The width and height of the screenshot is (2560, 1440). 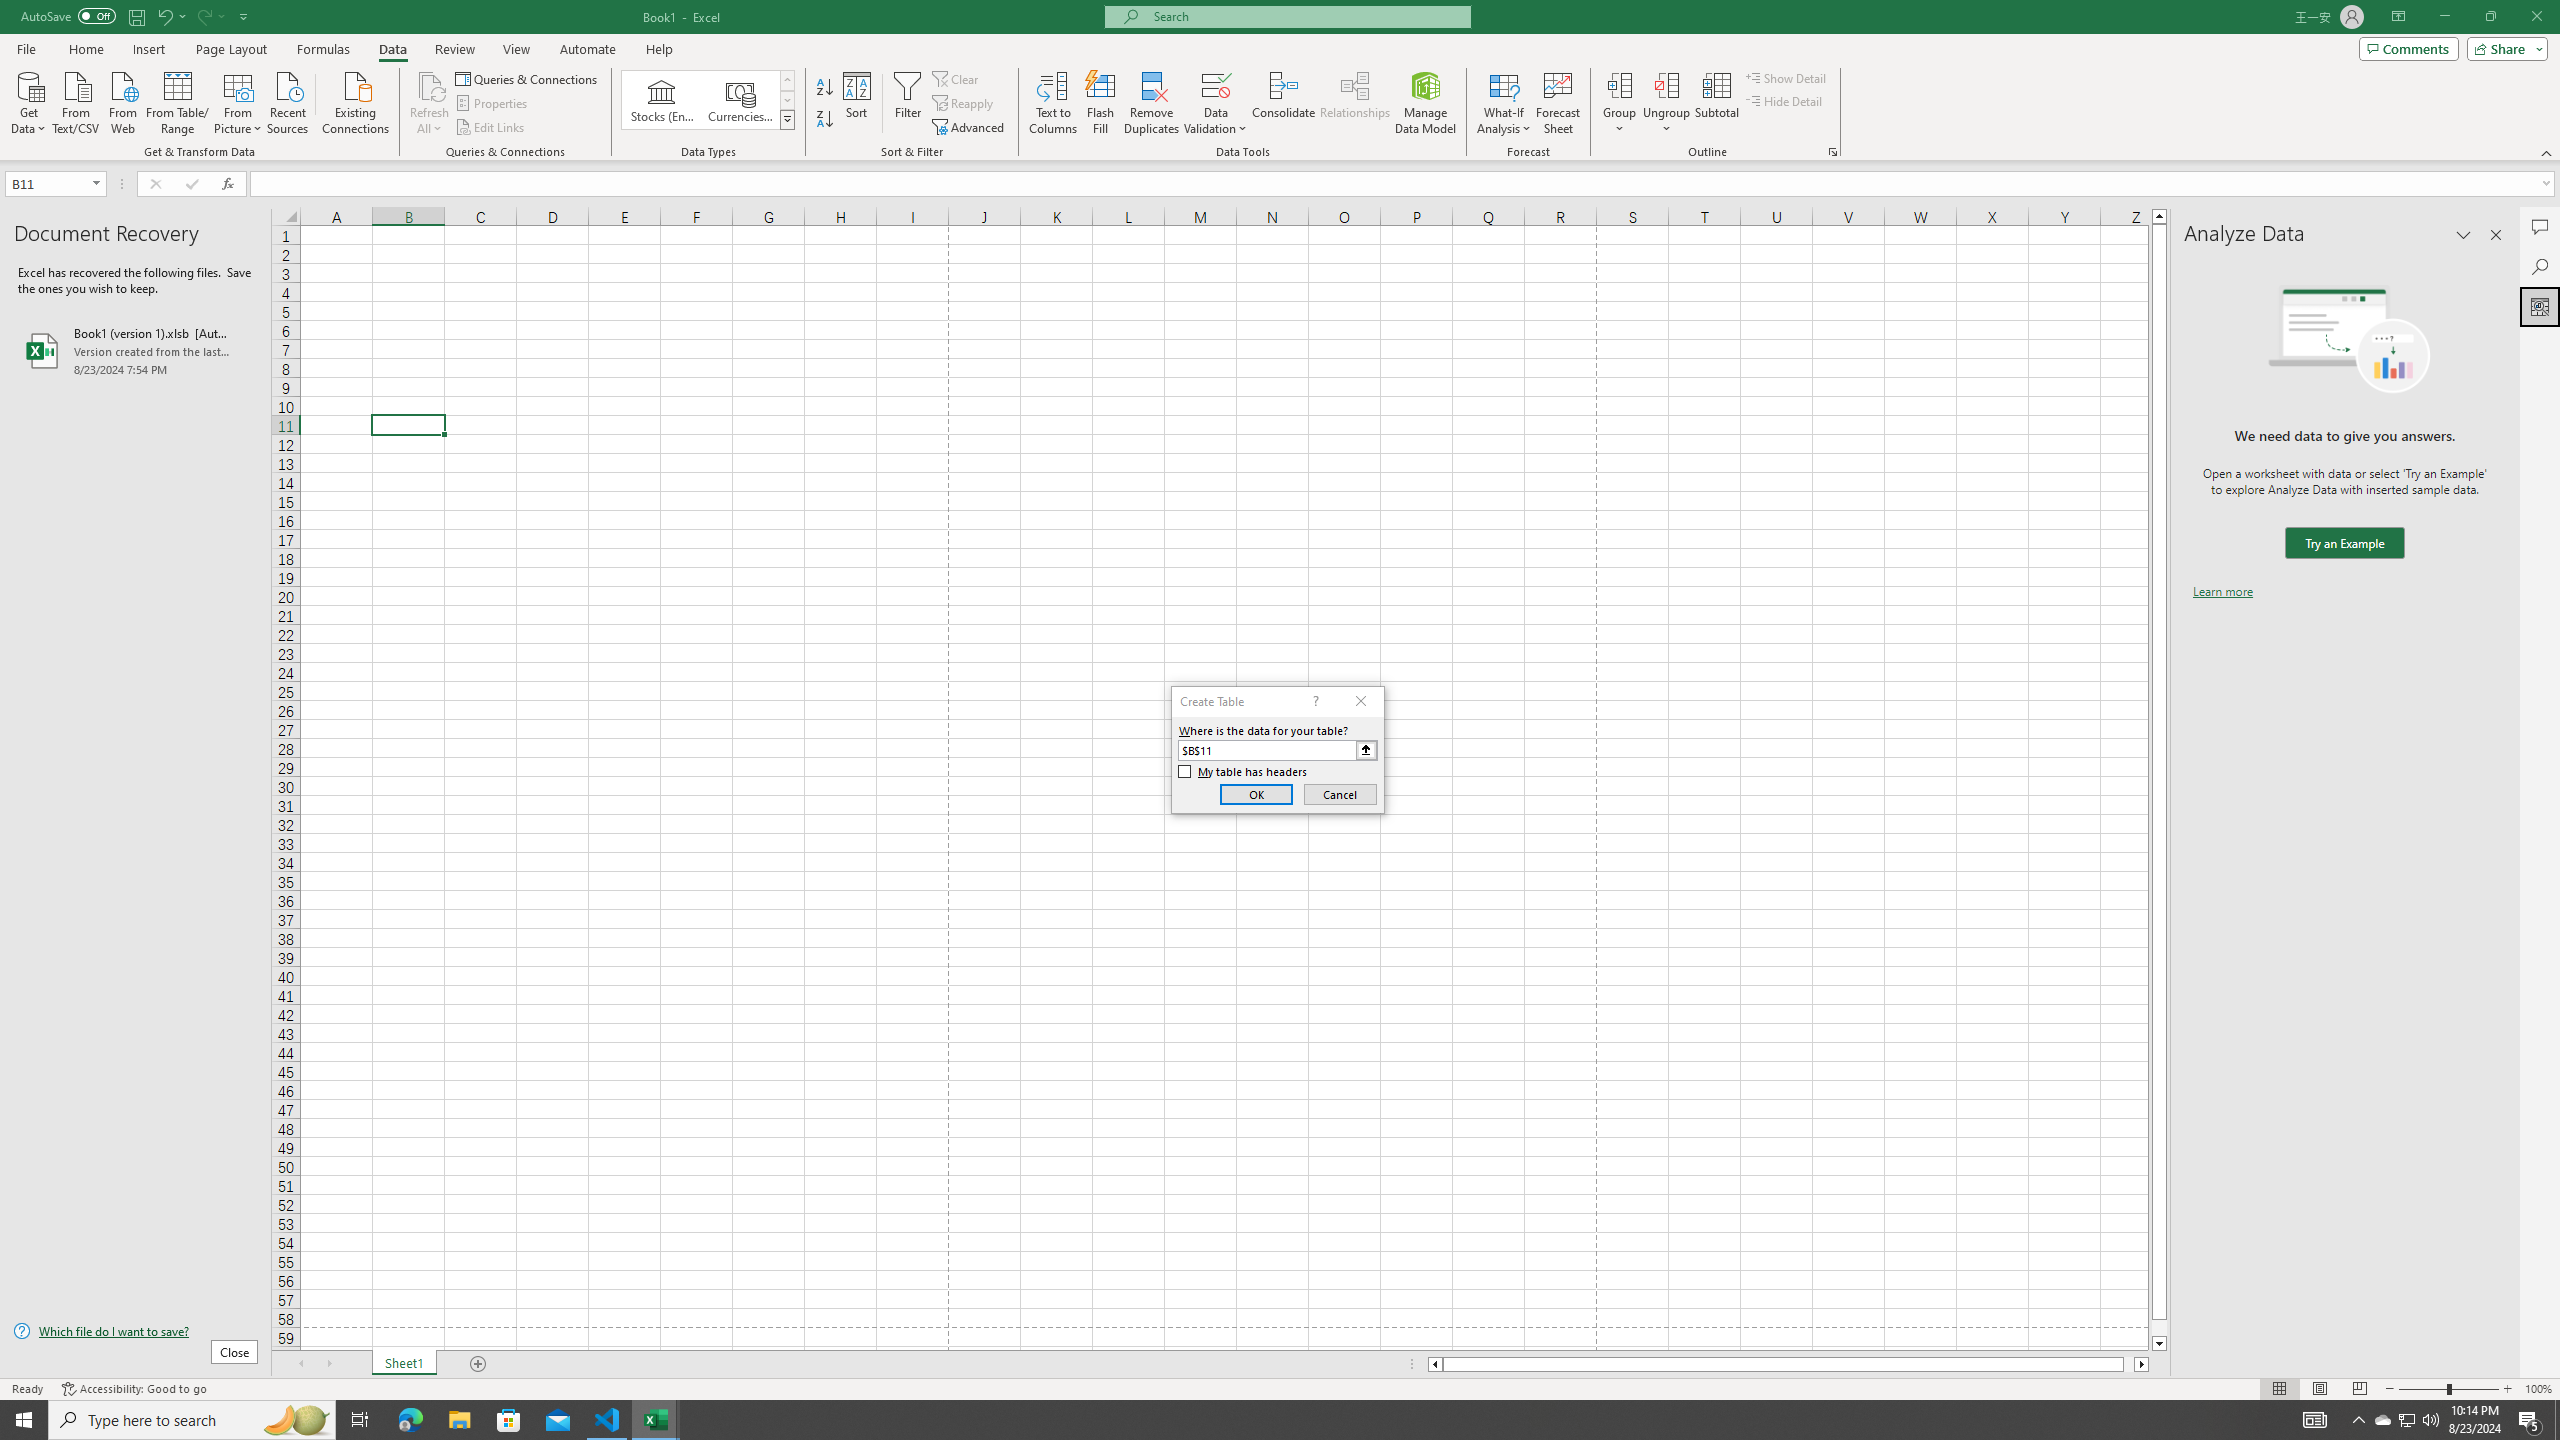 I want to click on Recent Sources, so click(x=288, y=101).